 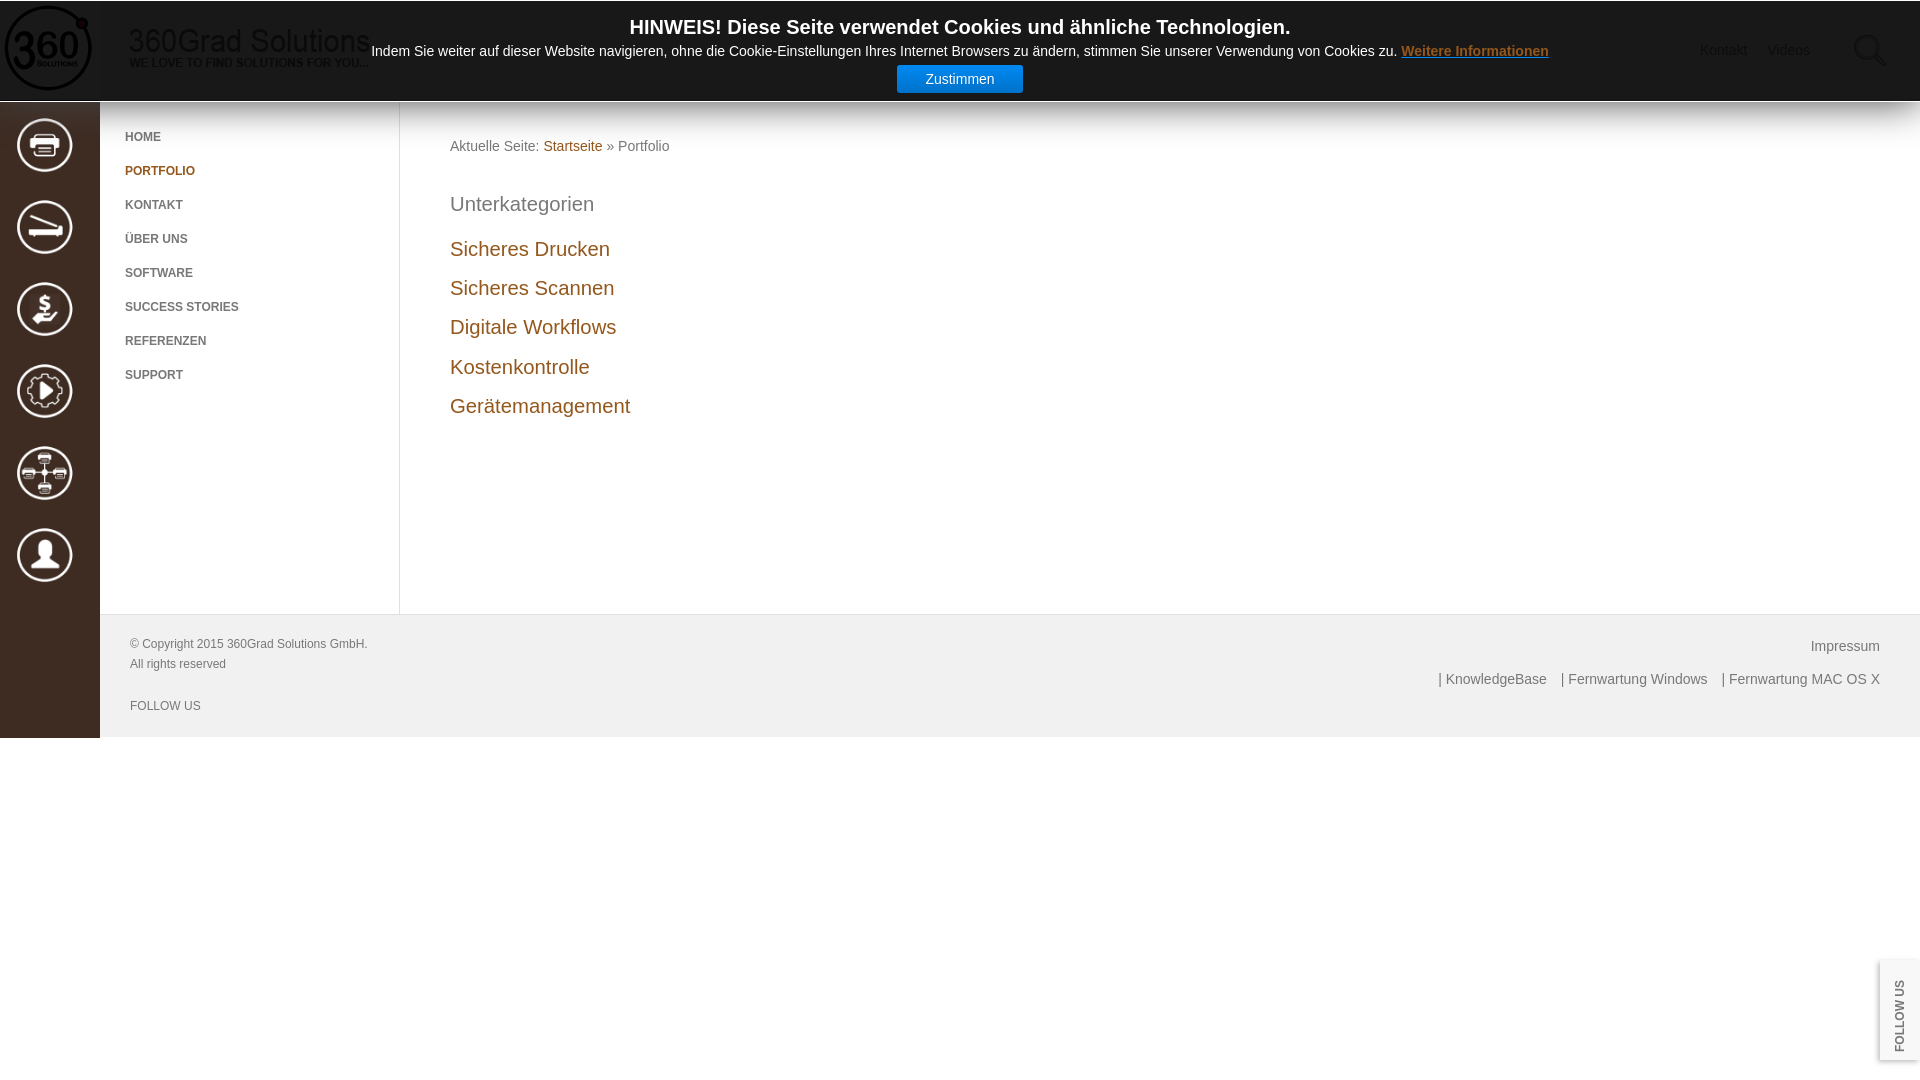 I want to click on | Fernwartung Windows, so click(x=1634, y=679).